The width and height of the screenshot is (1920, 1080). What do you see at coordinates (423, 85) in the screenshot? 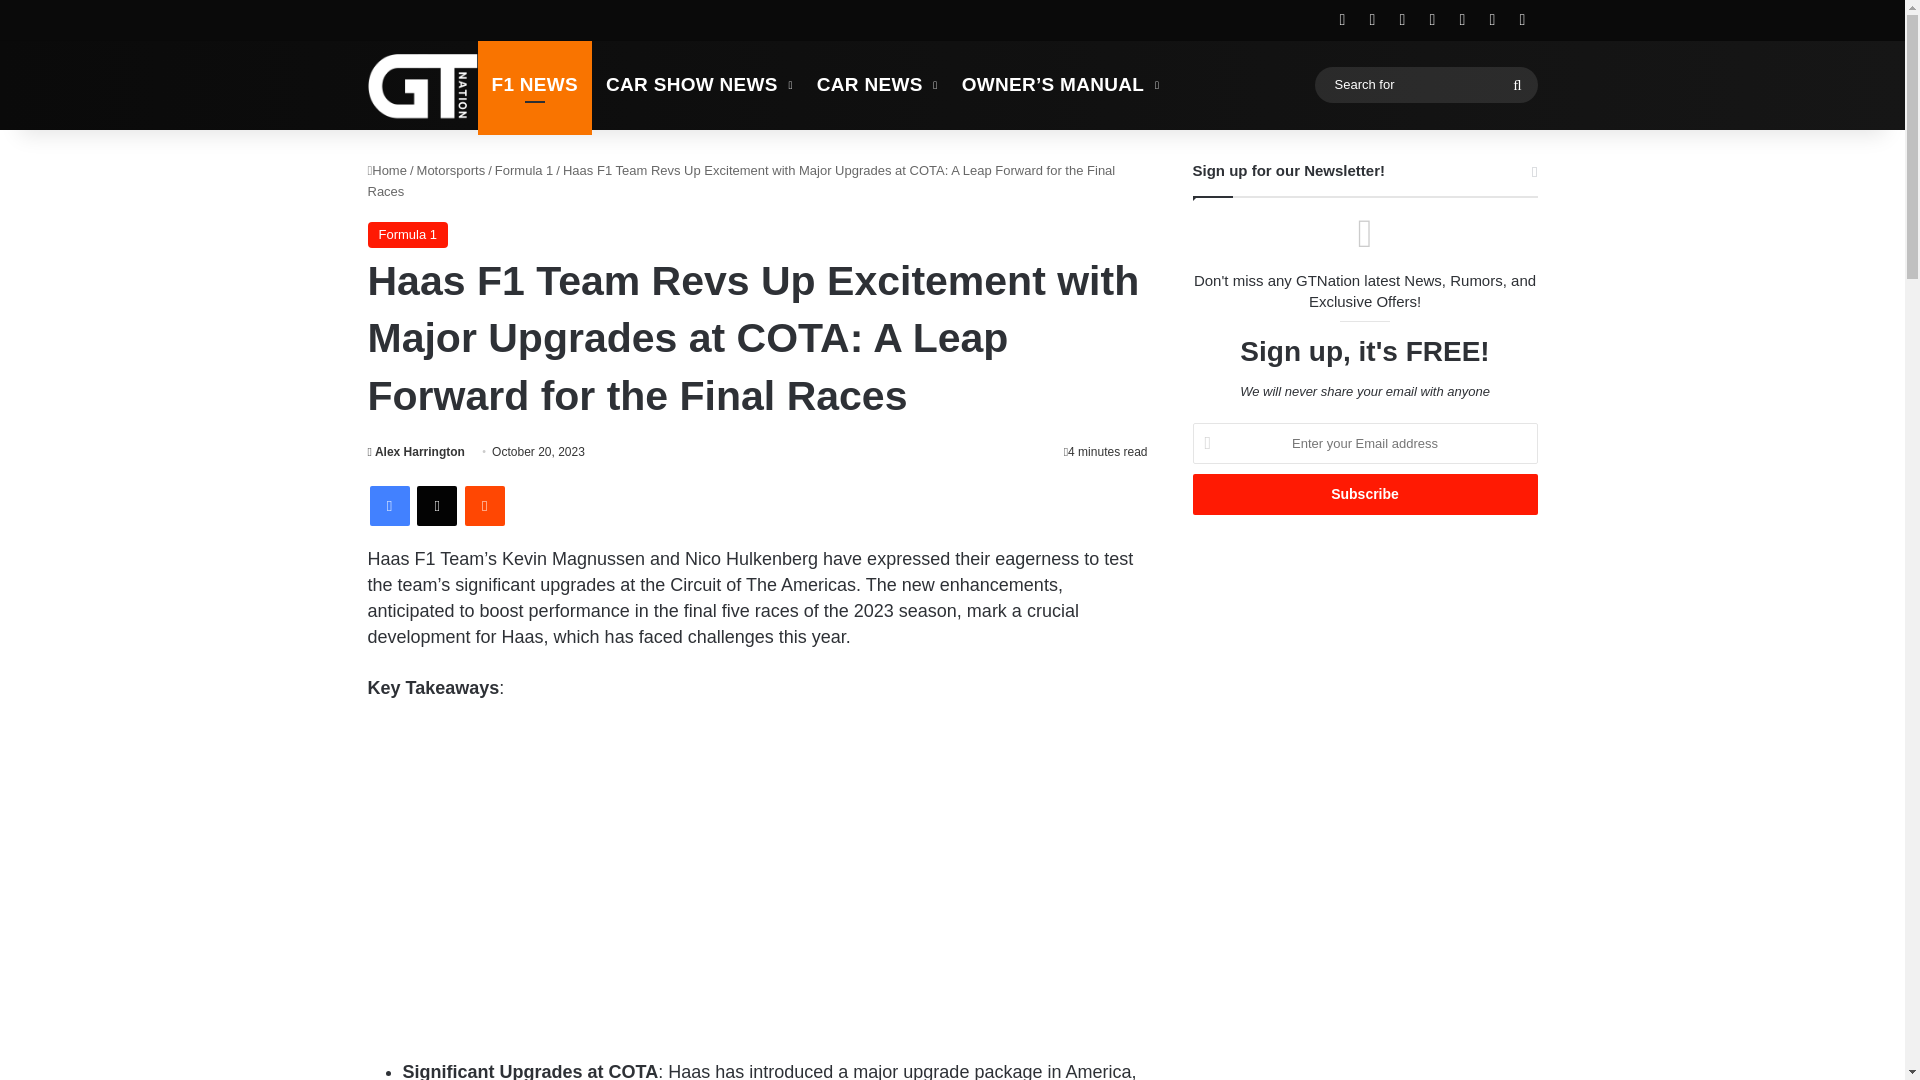
I see `Grand Tour Nation` at bounding box center [423, 85].